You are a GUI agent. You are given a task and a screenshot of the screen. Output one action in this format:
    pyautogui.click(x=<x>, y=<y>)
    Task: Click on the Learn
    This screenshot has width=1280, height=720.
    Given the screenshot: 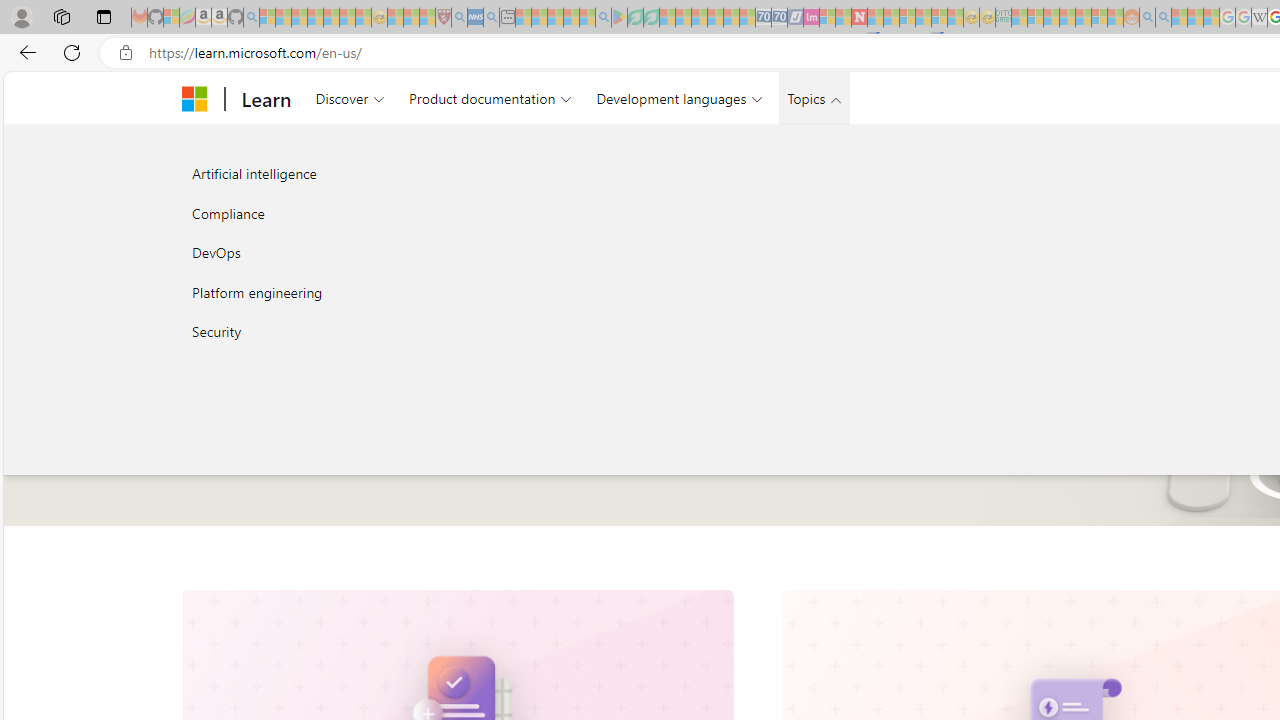 What is the action you would take?
    pyautogui.click(x=266, y=98)
    